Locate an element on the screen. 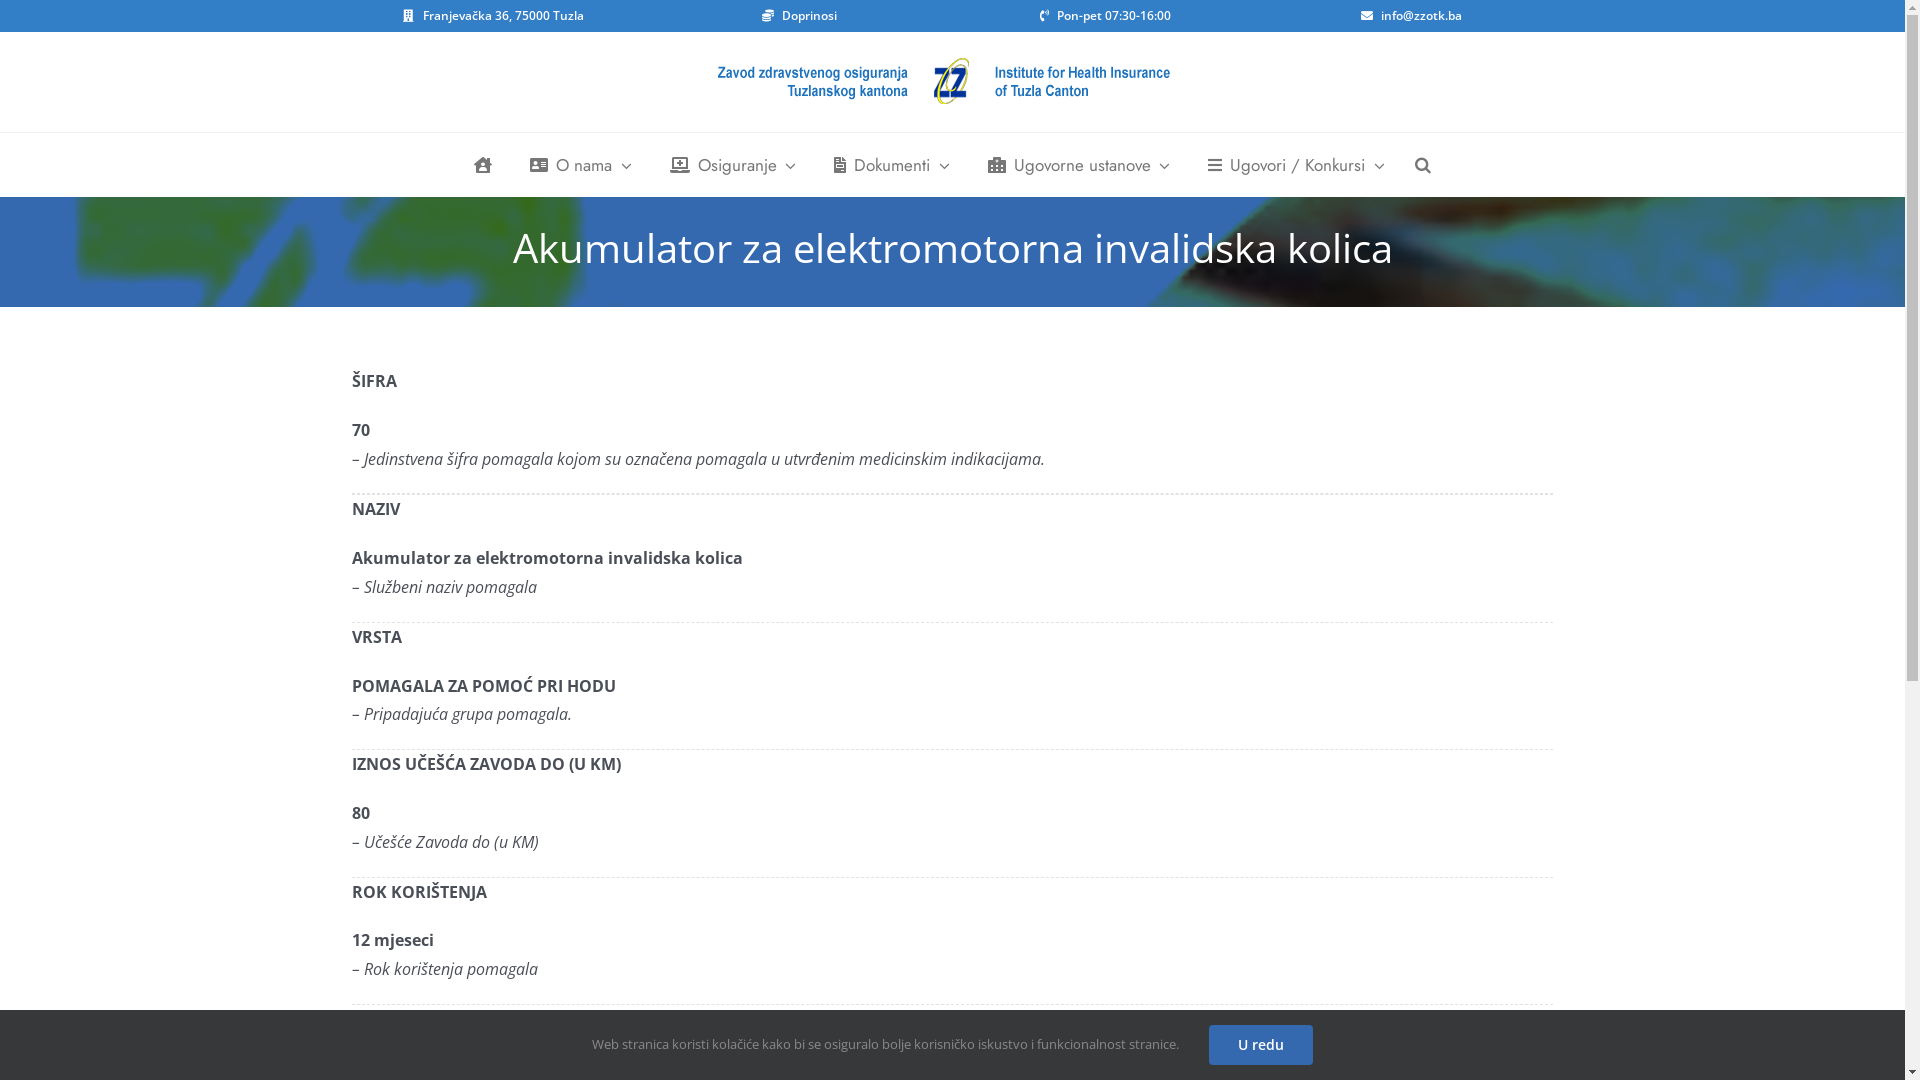  info@zzotk.ba is located at coordinates (1411, 16).